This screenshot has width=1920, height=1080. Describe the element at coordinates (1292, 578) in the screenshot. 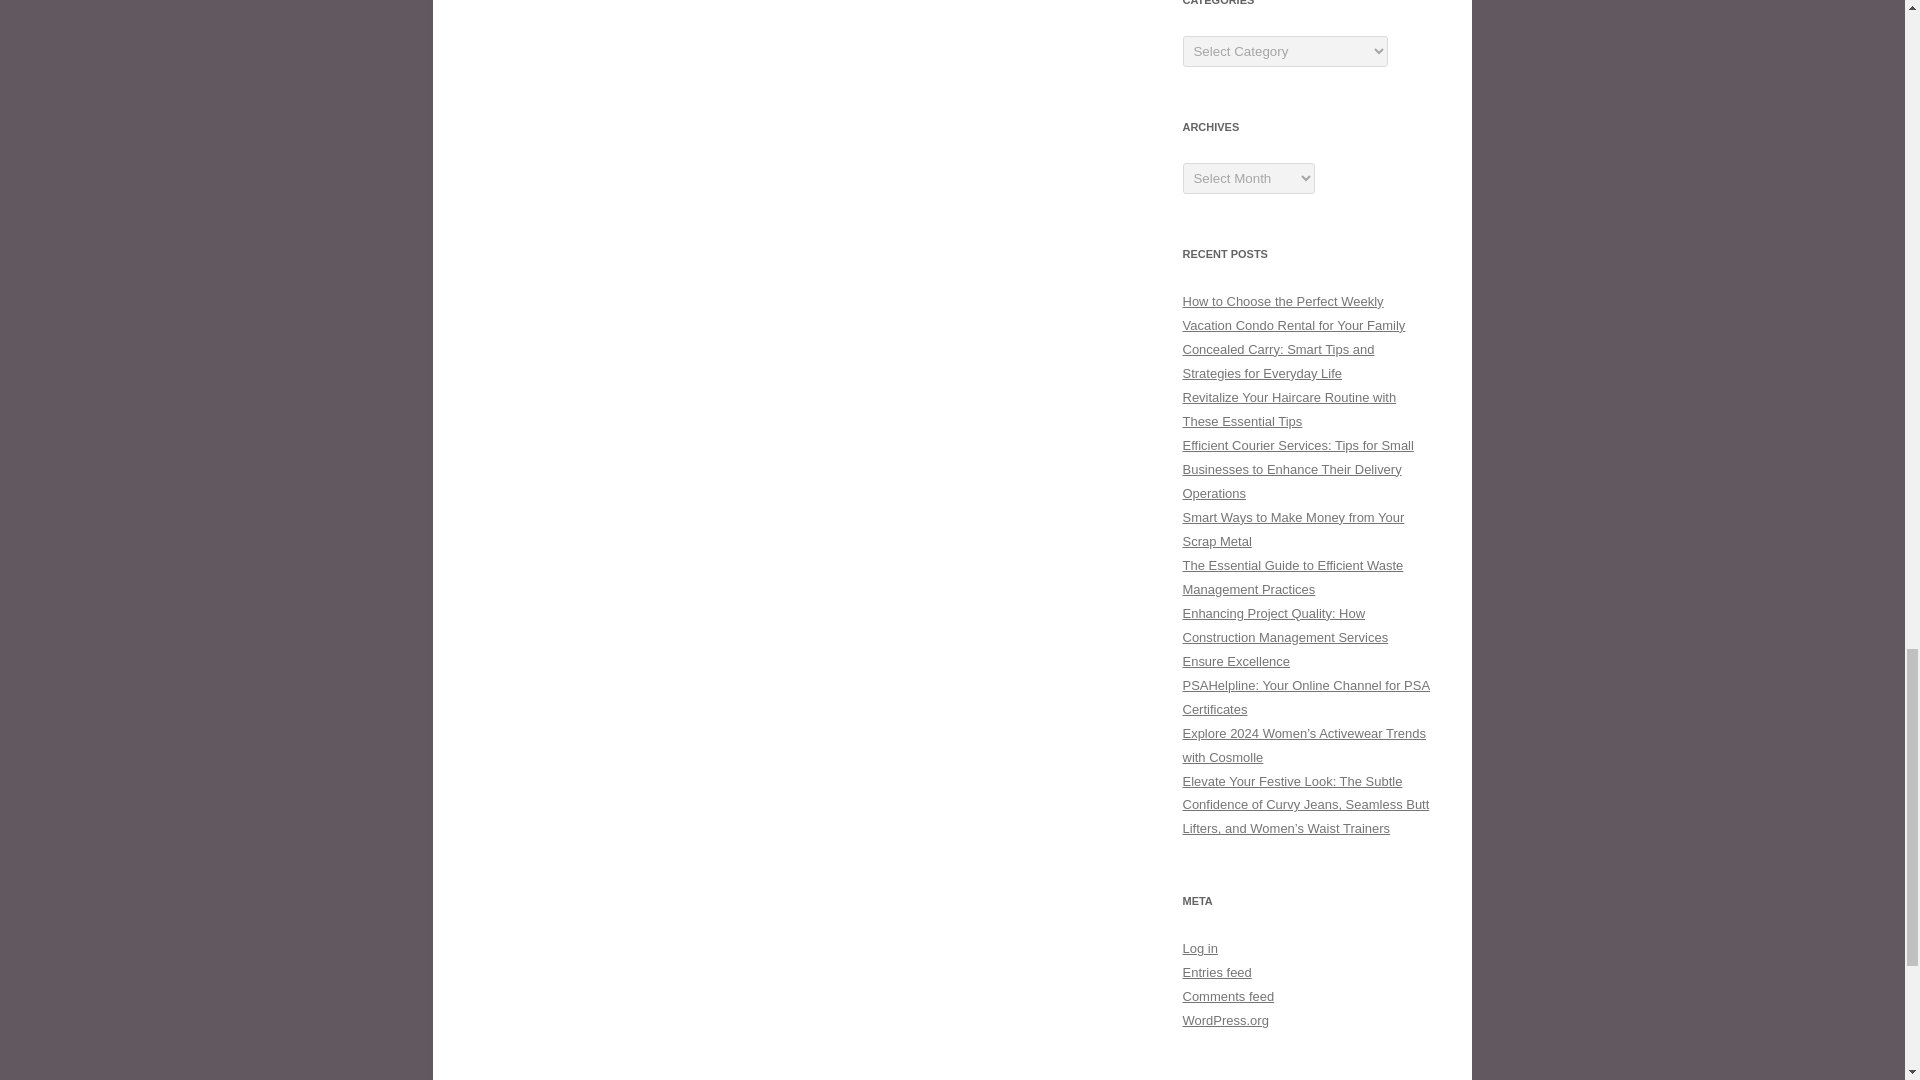

I see `The Essential Guide to Efficient Waste Management Practices` at that location.